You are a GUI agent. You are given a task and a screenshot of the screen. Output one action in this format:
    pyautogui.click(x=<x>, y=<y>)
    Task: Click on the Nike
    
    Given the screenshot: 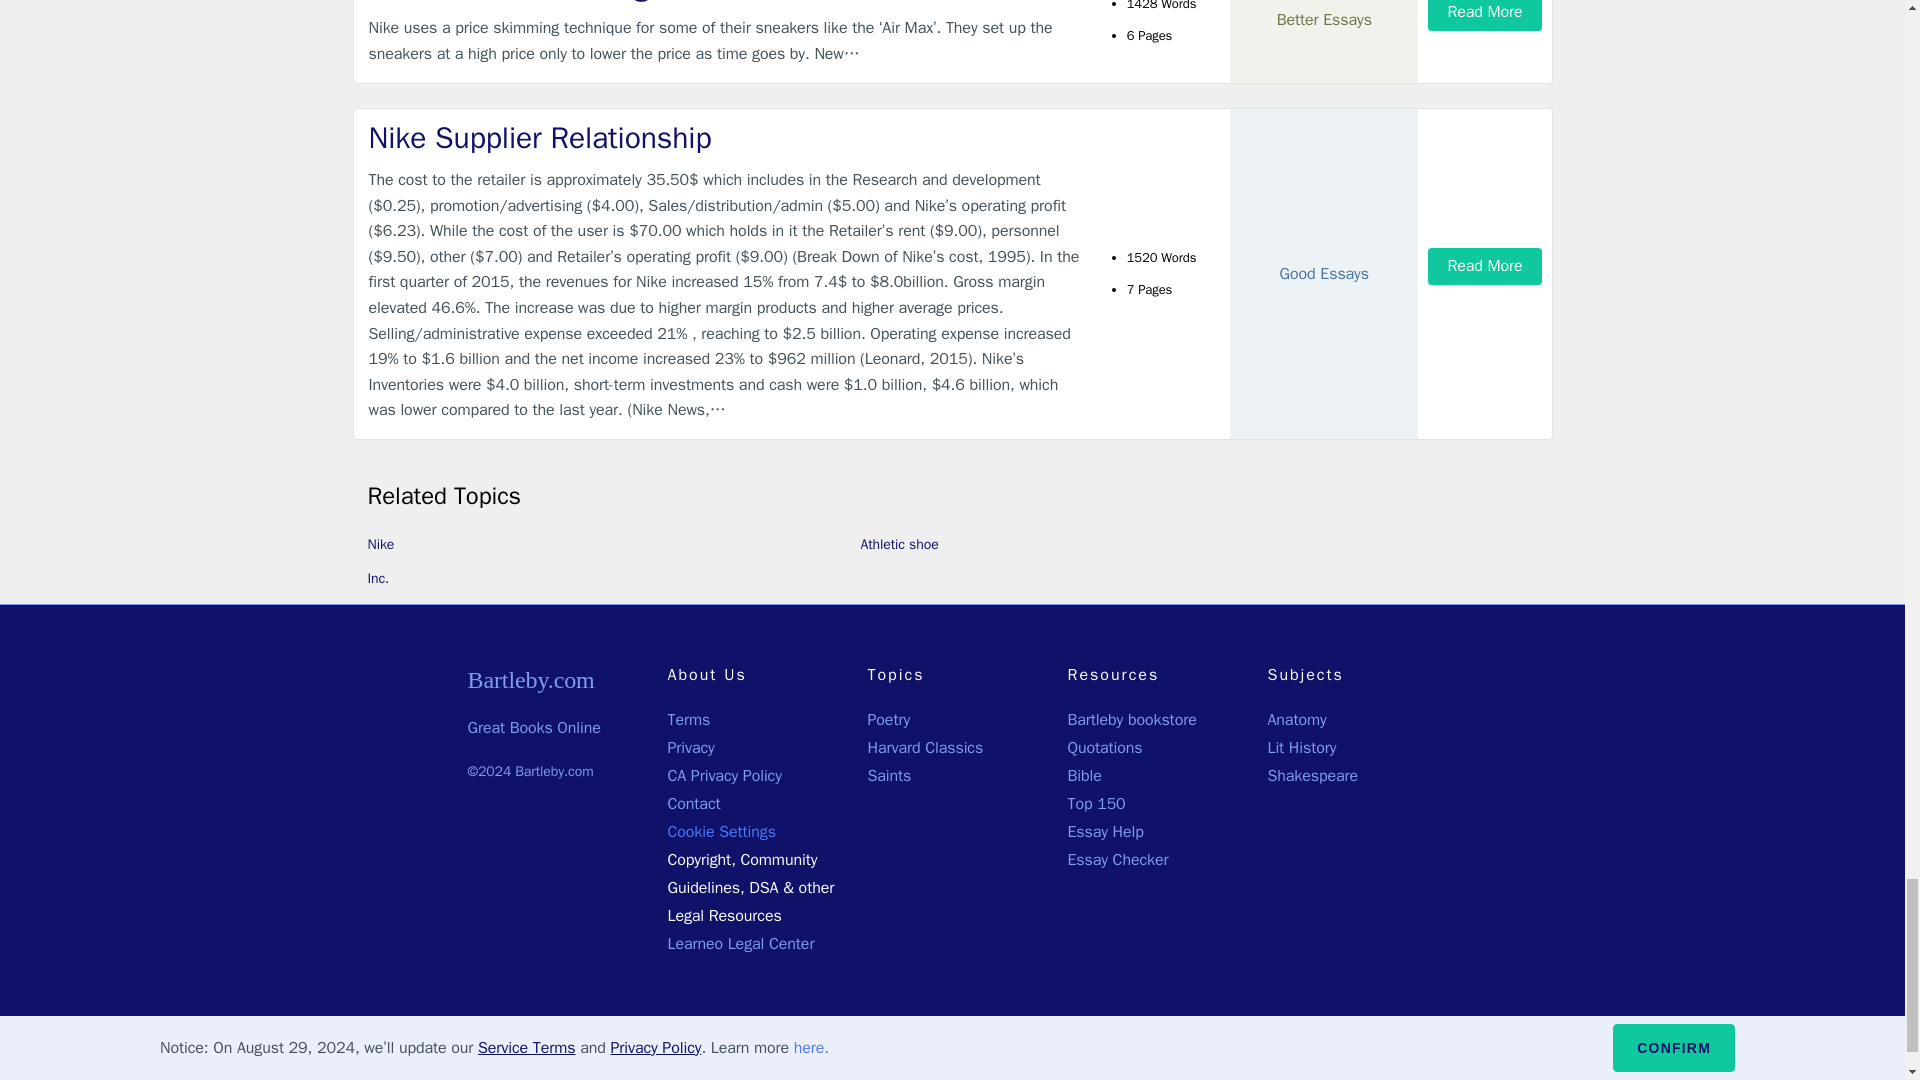 What is the action you would take?
    pyautogui.click(x=382, y=544)
    